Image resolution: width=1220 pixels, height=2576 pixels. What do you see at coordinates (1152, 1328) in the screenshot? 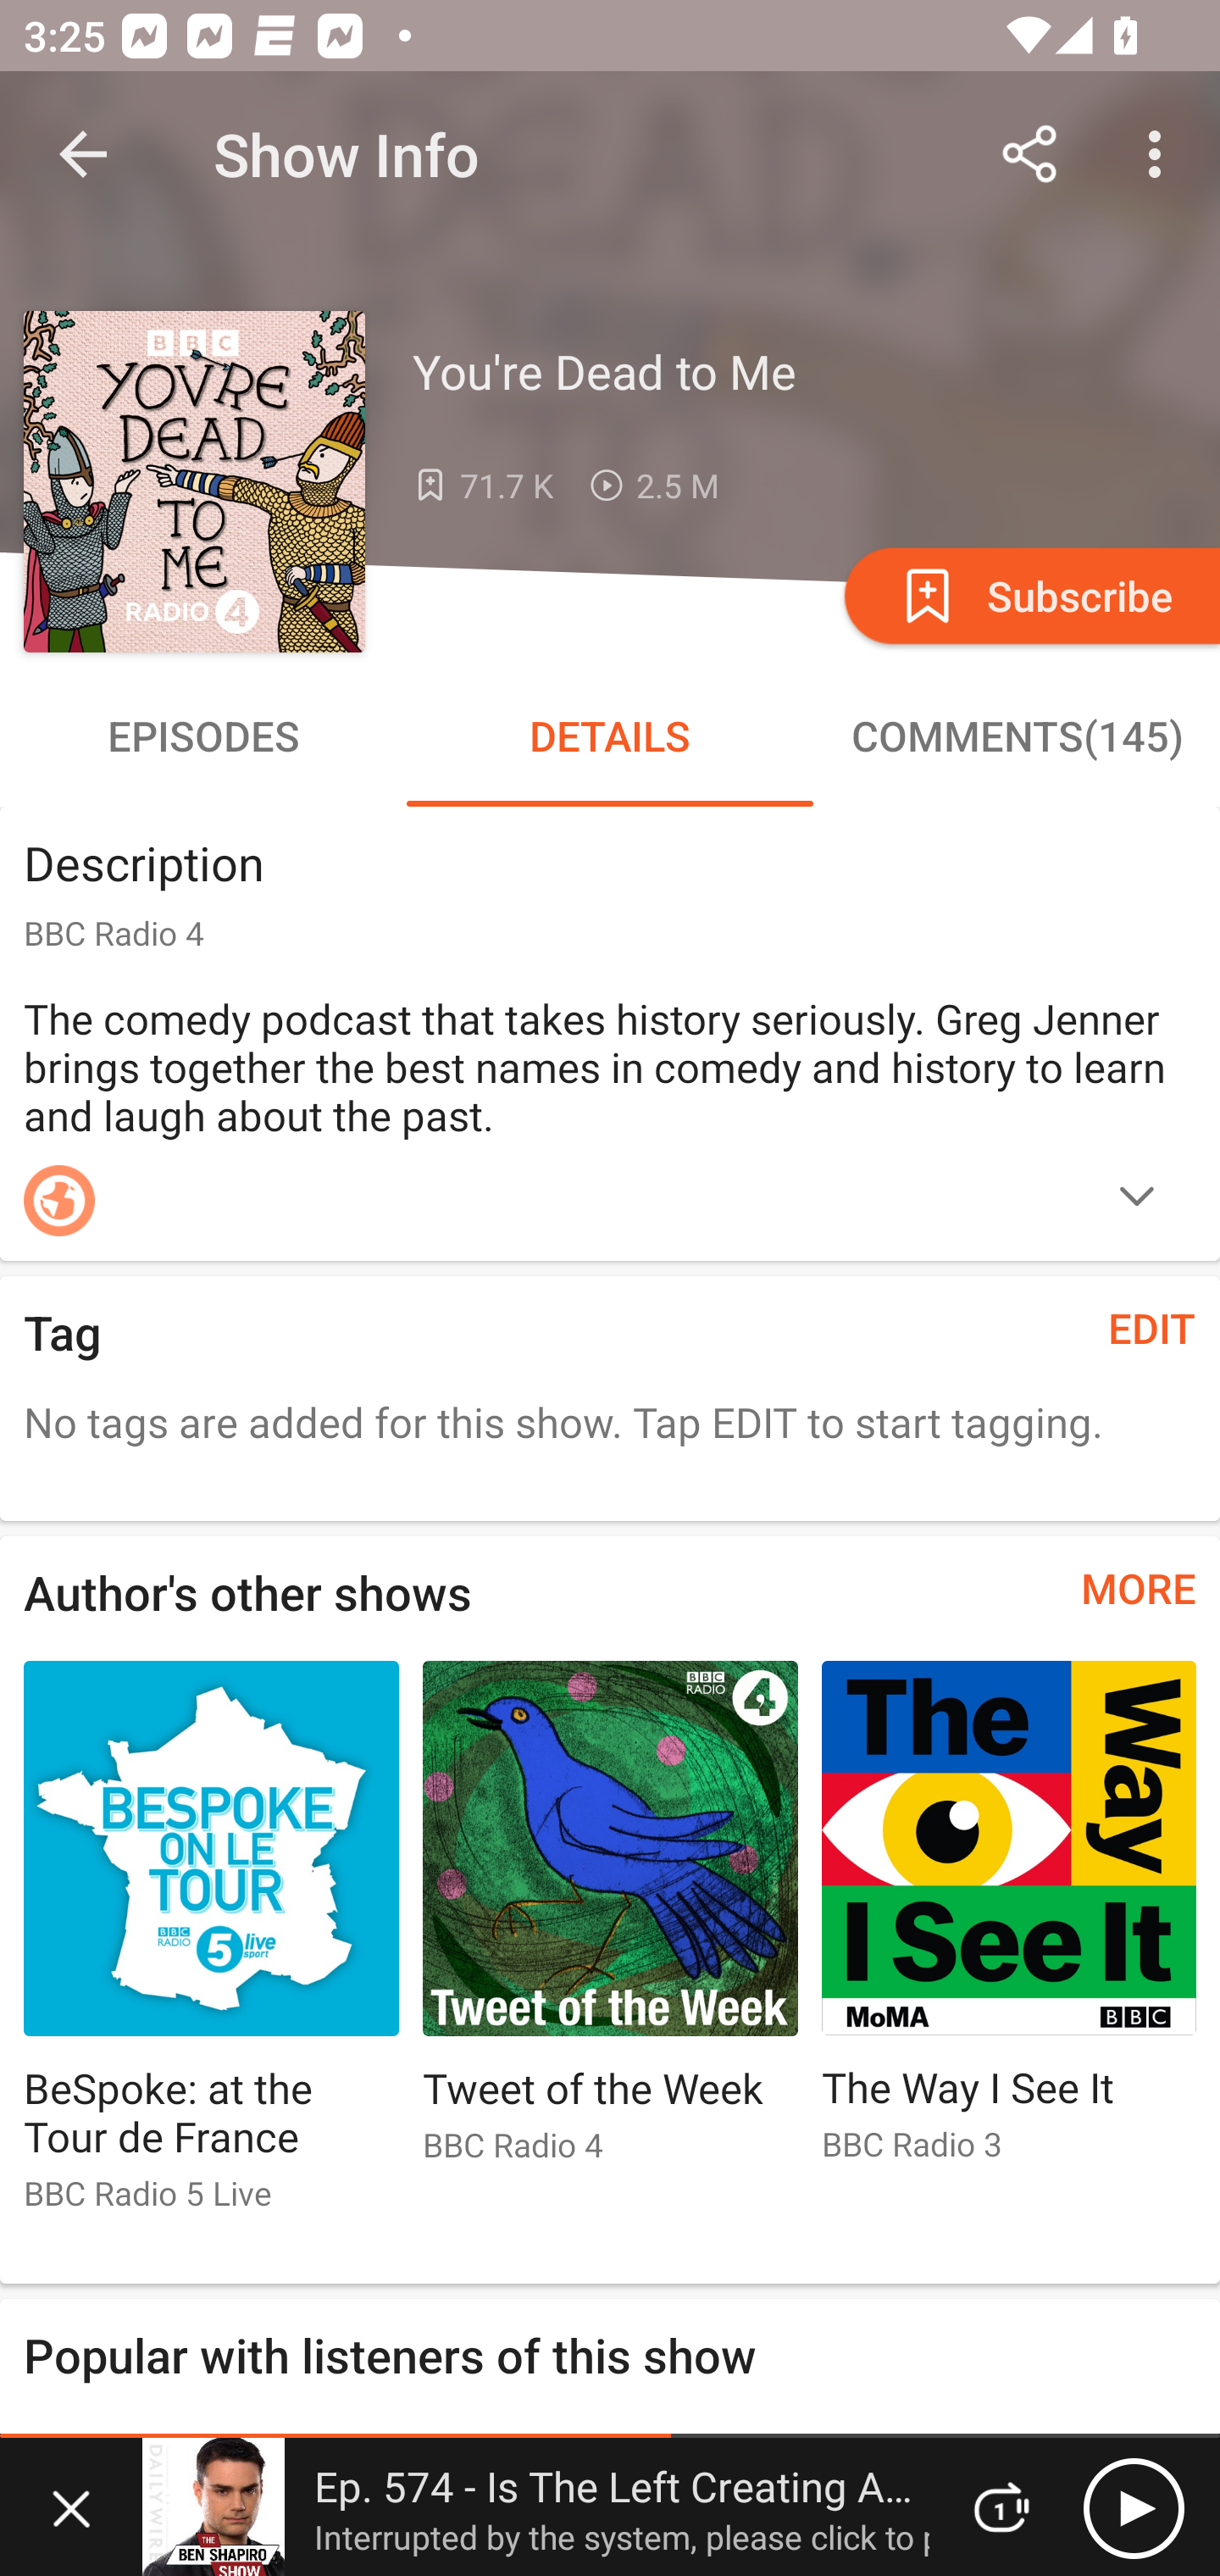
I see `EDIT` at bounding box center [1152, 1328].